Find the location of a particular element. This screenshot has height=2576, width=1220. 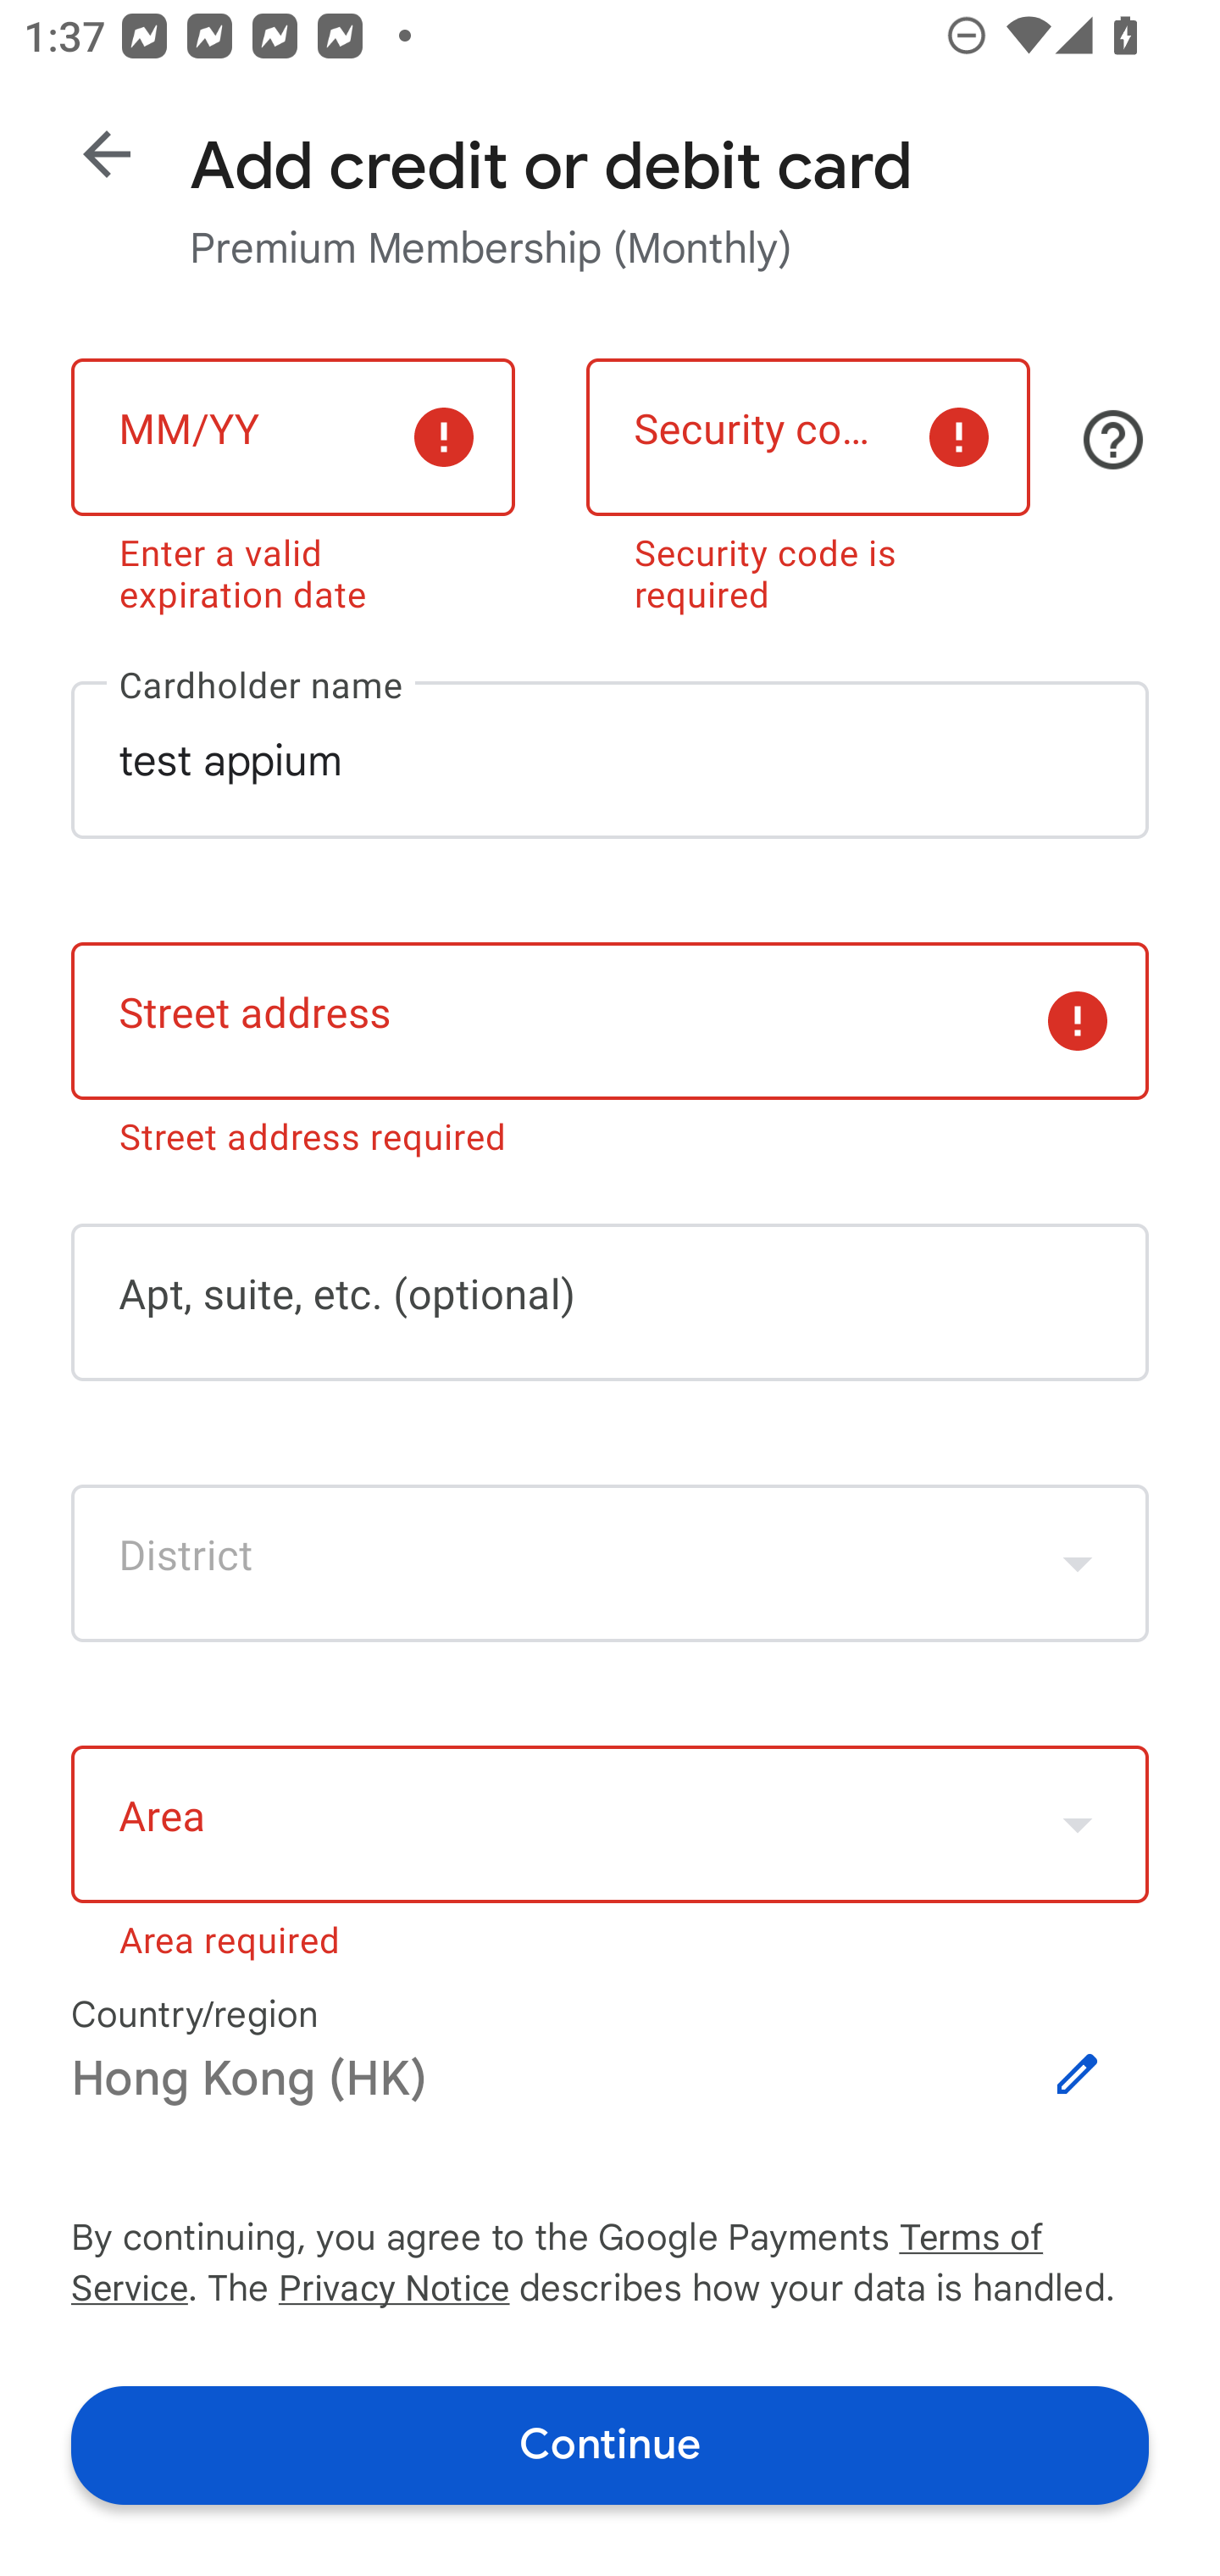

Apt, suite, etc. (optional) is located at coordinates (610, 1302).